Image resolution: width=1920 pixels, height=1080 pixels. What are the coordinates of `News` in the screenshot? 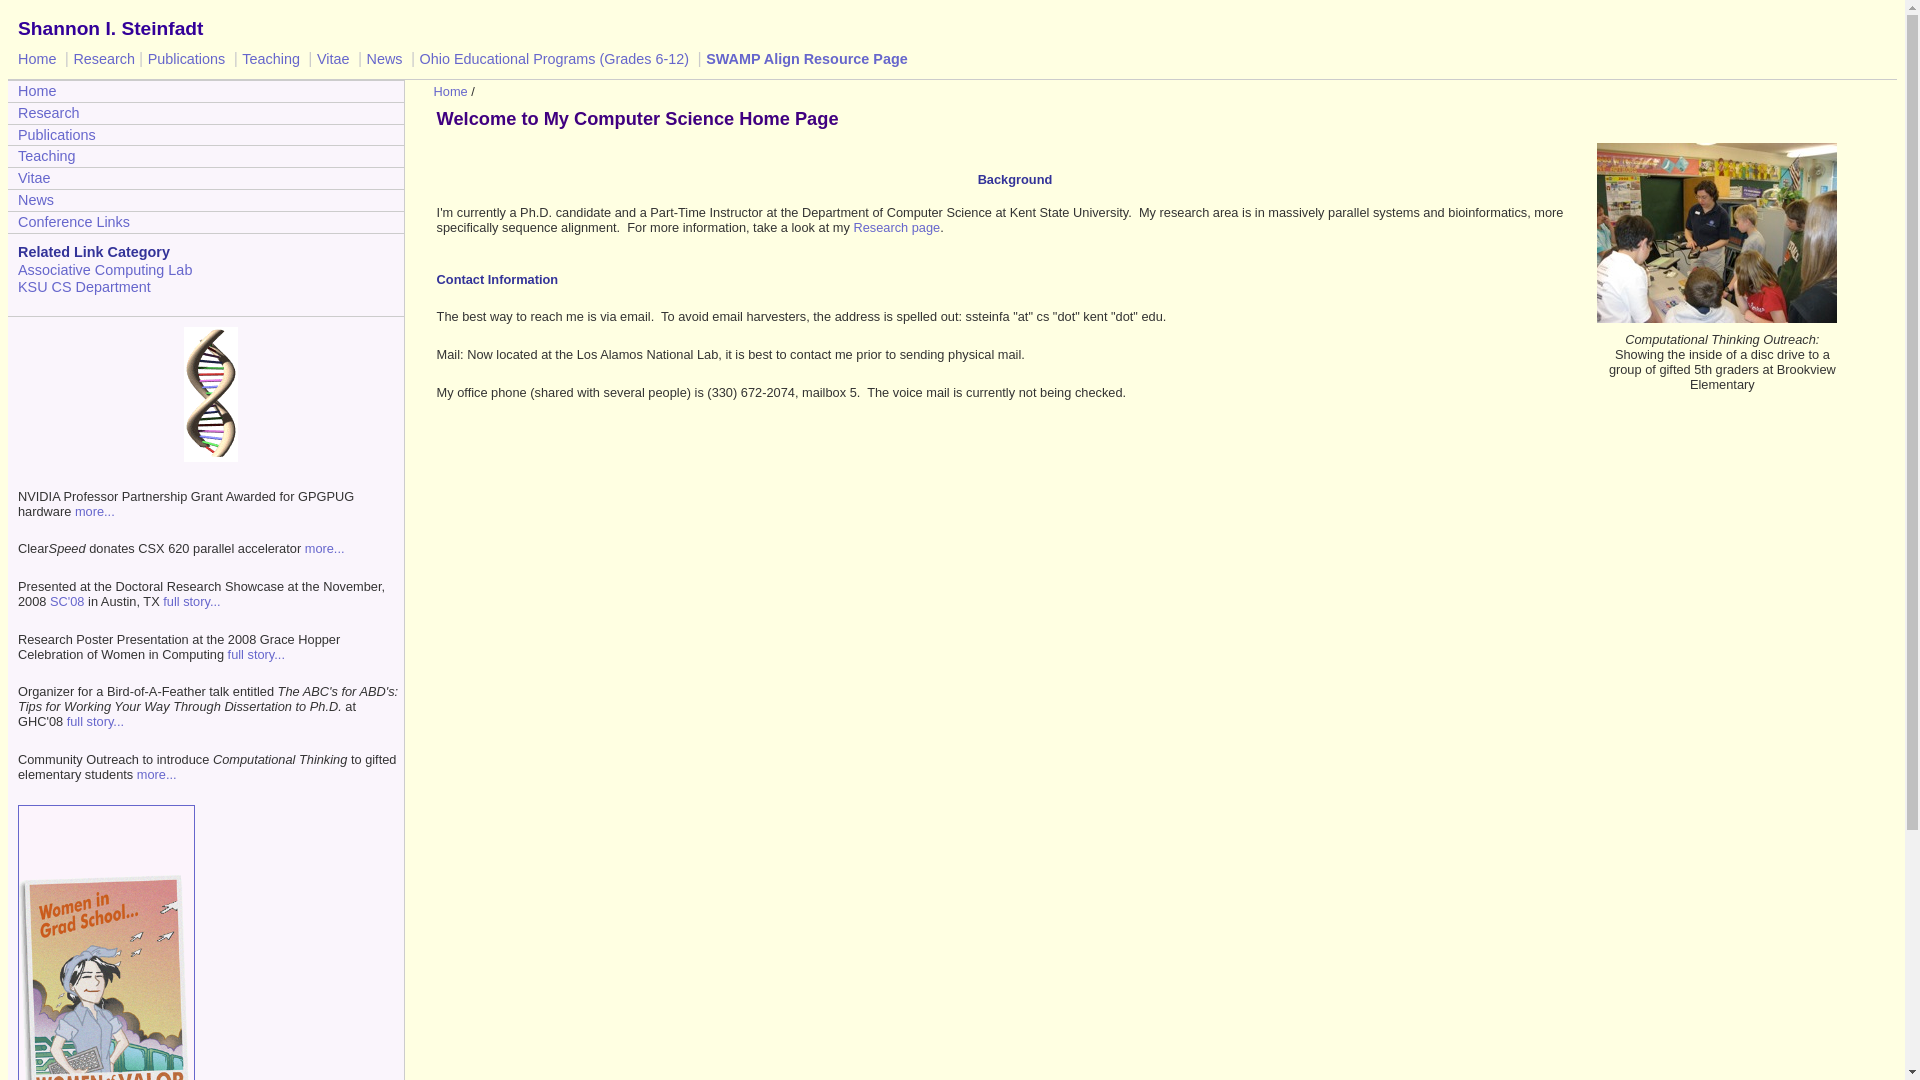 It's located at (386, 58).